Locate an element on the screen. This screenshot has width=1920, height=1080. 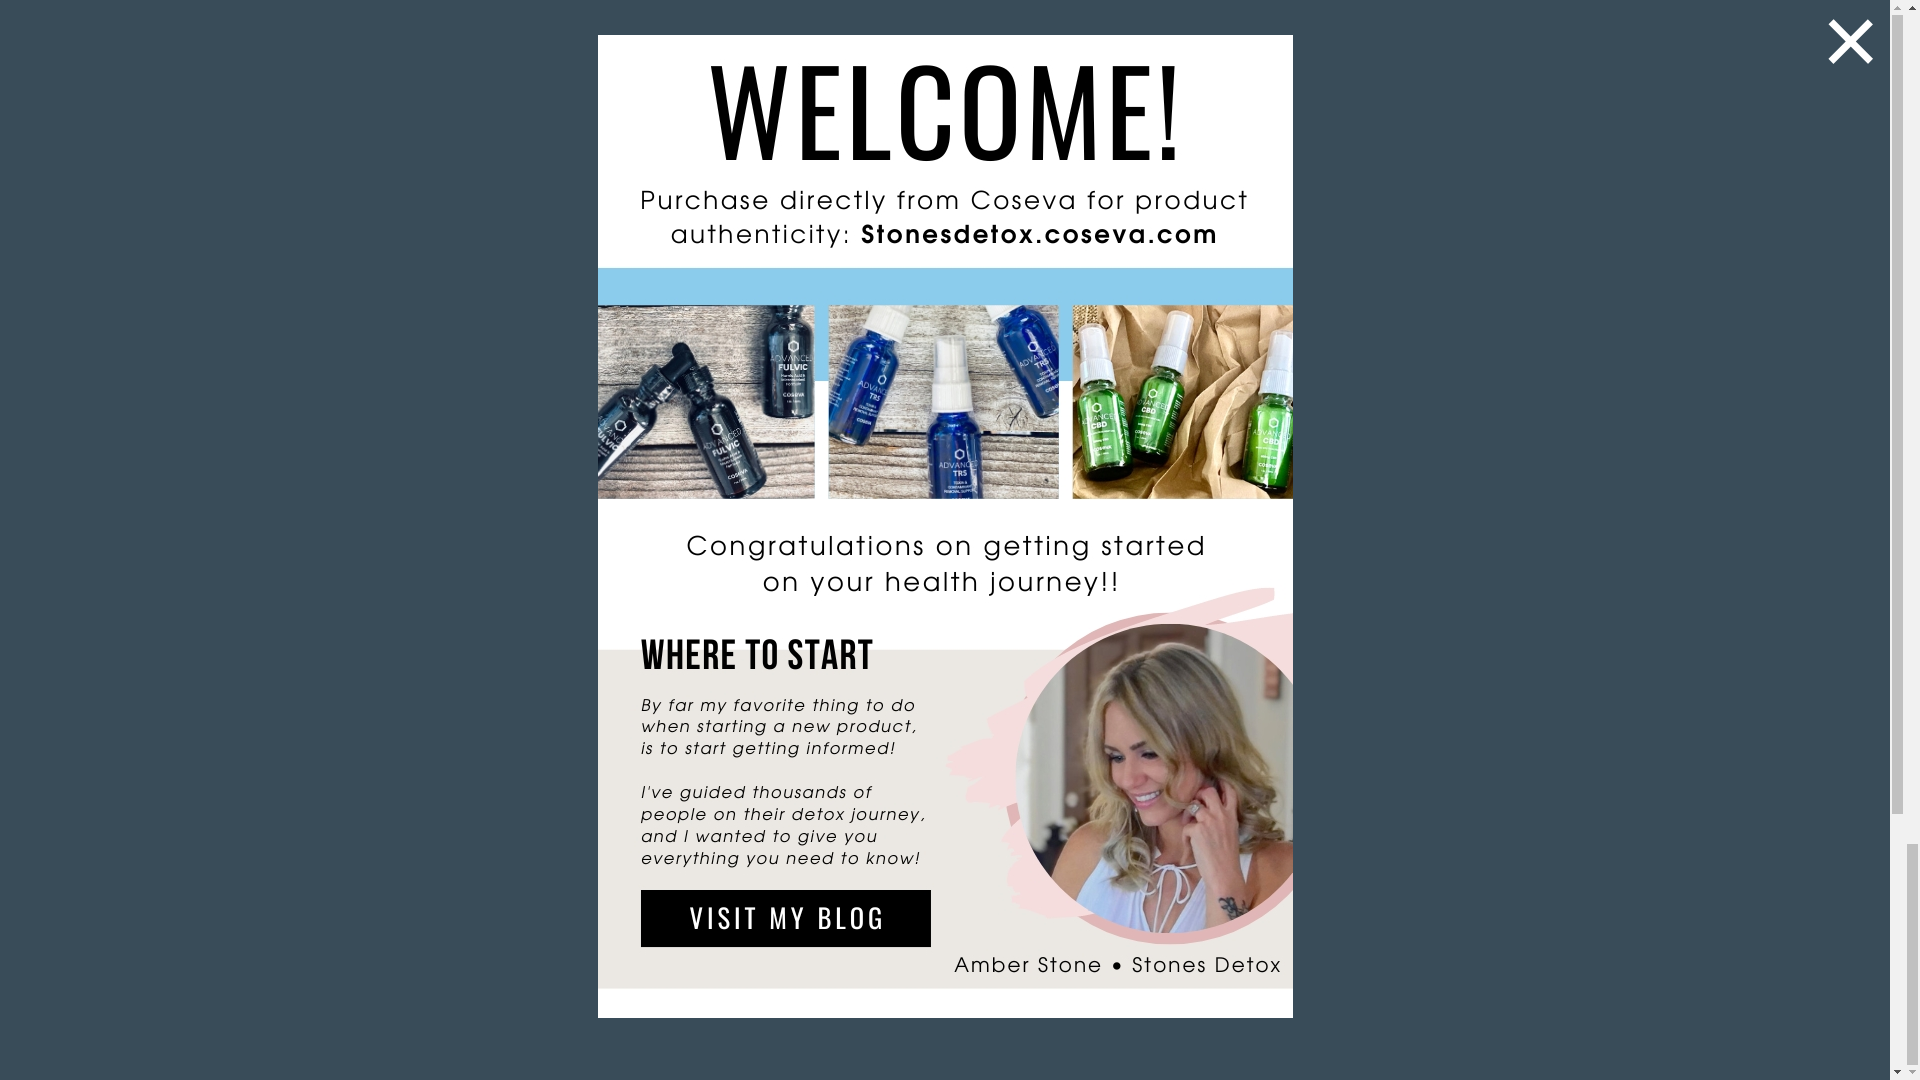
Follow on Pinterest is located at coordinates (348, 872).